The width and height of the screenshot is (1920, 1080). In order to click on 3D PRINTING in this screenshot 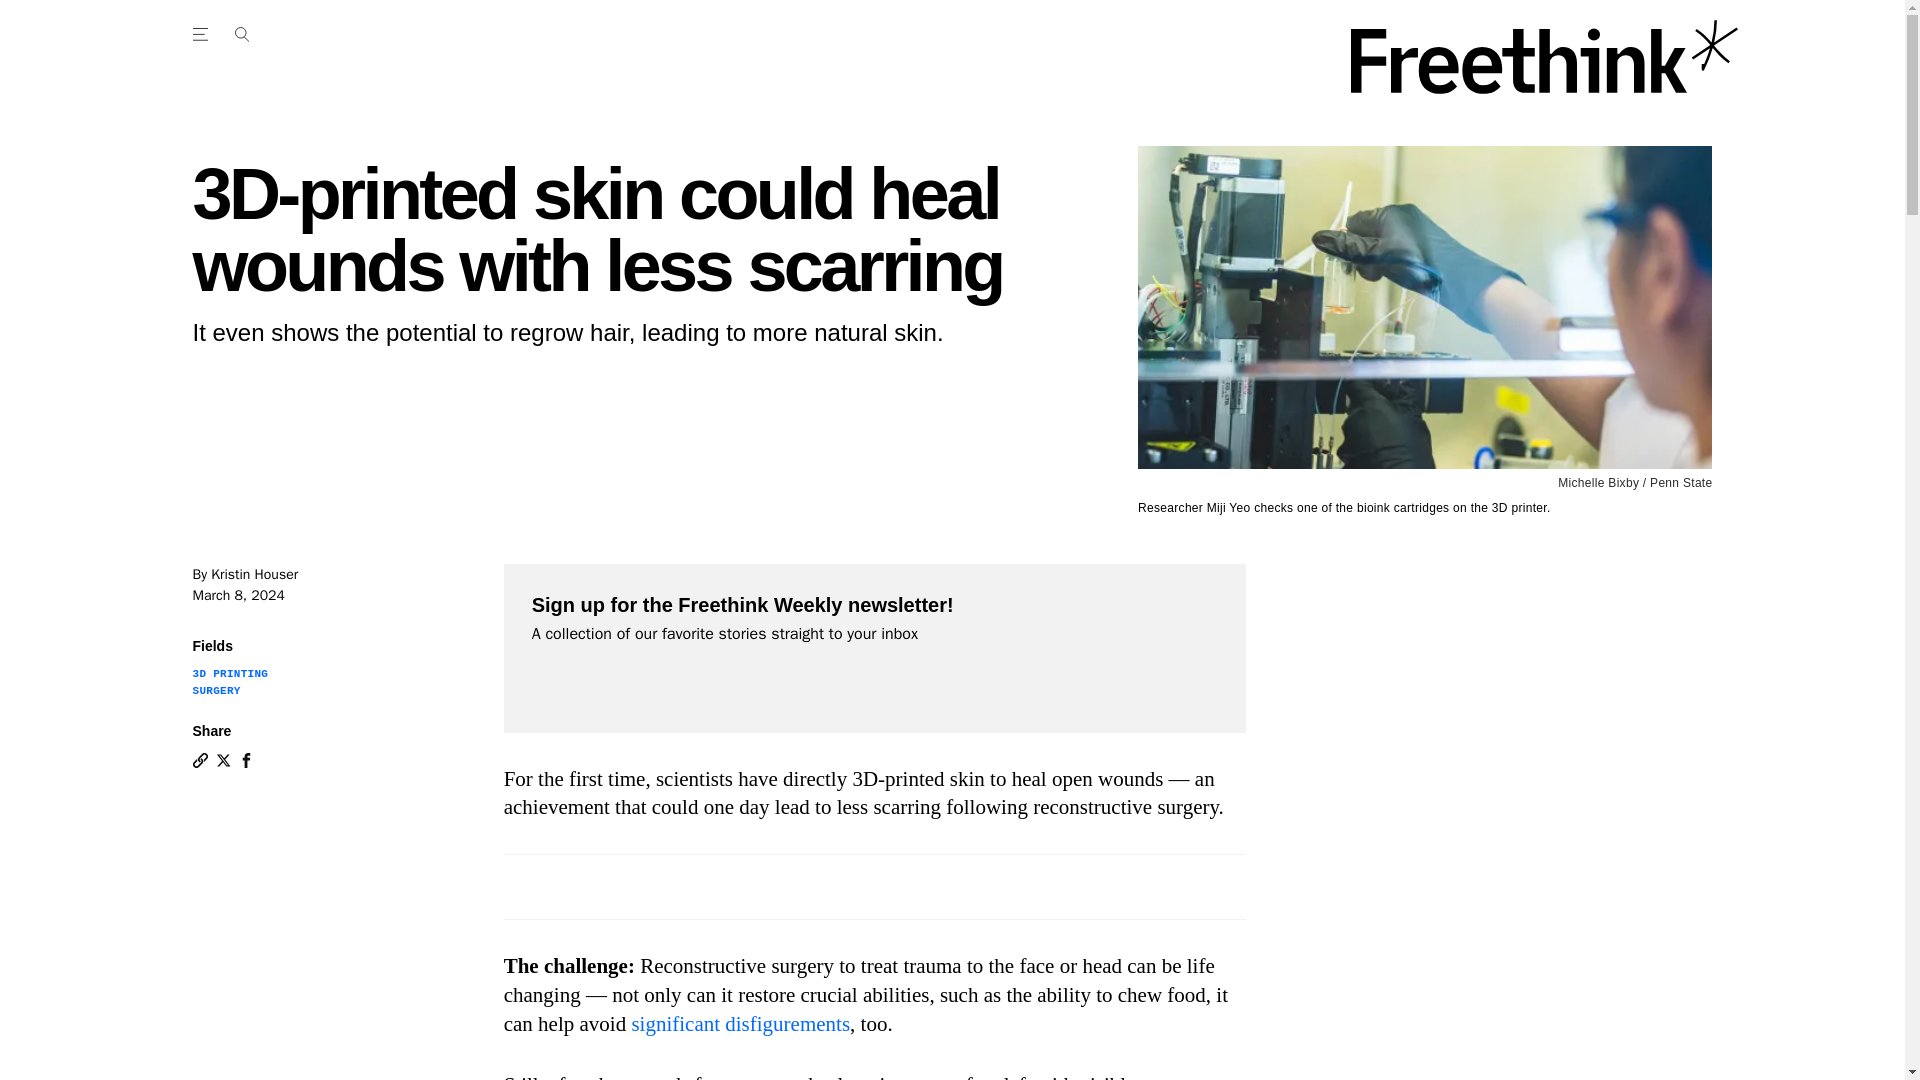, I will do `click(230, 674)`.